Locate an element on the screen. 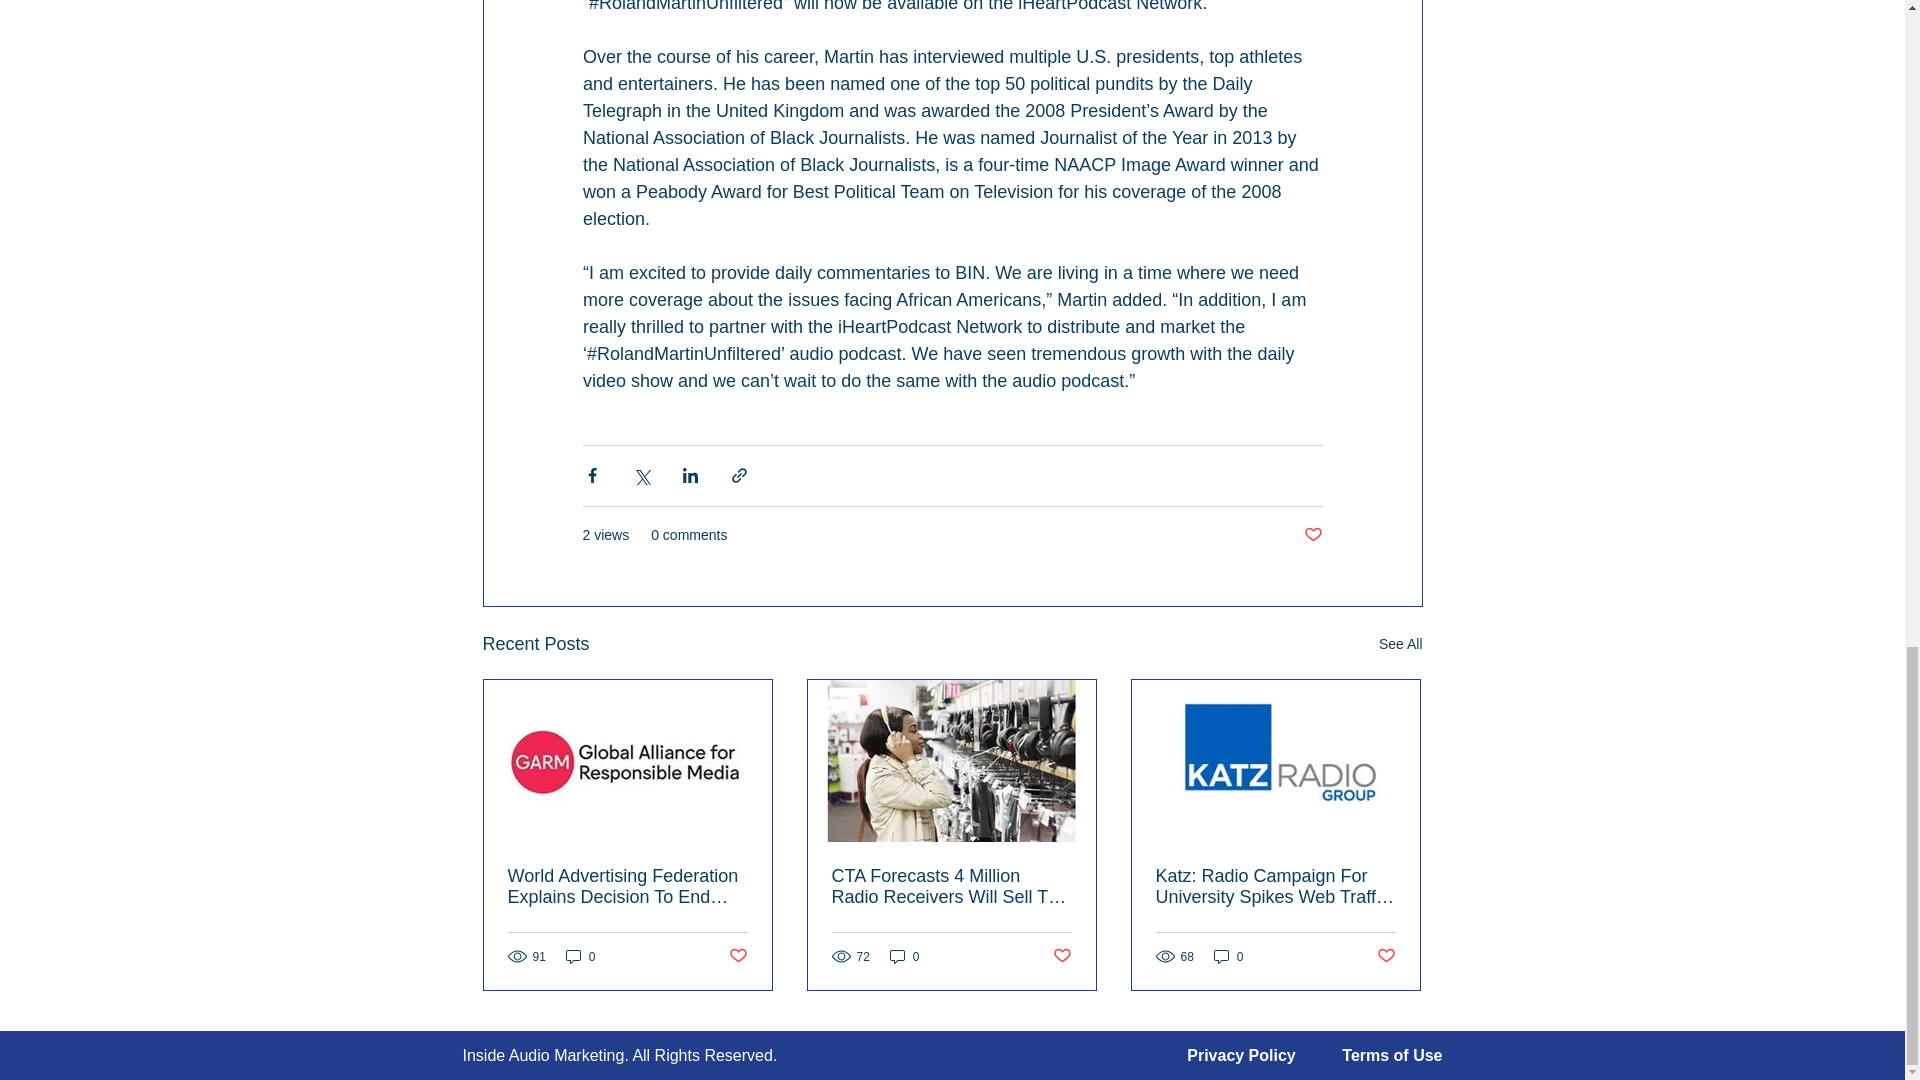 The image size is (1920, 1080). 0 is located at coordinates (580, 956).